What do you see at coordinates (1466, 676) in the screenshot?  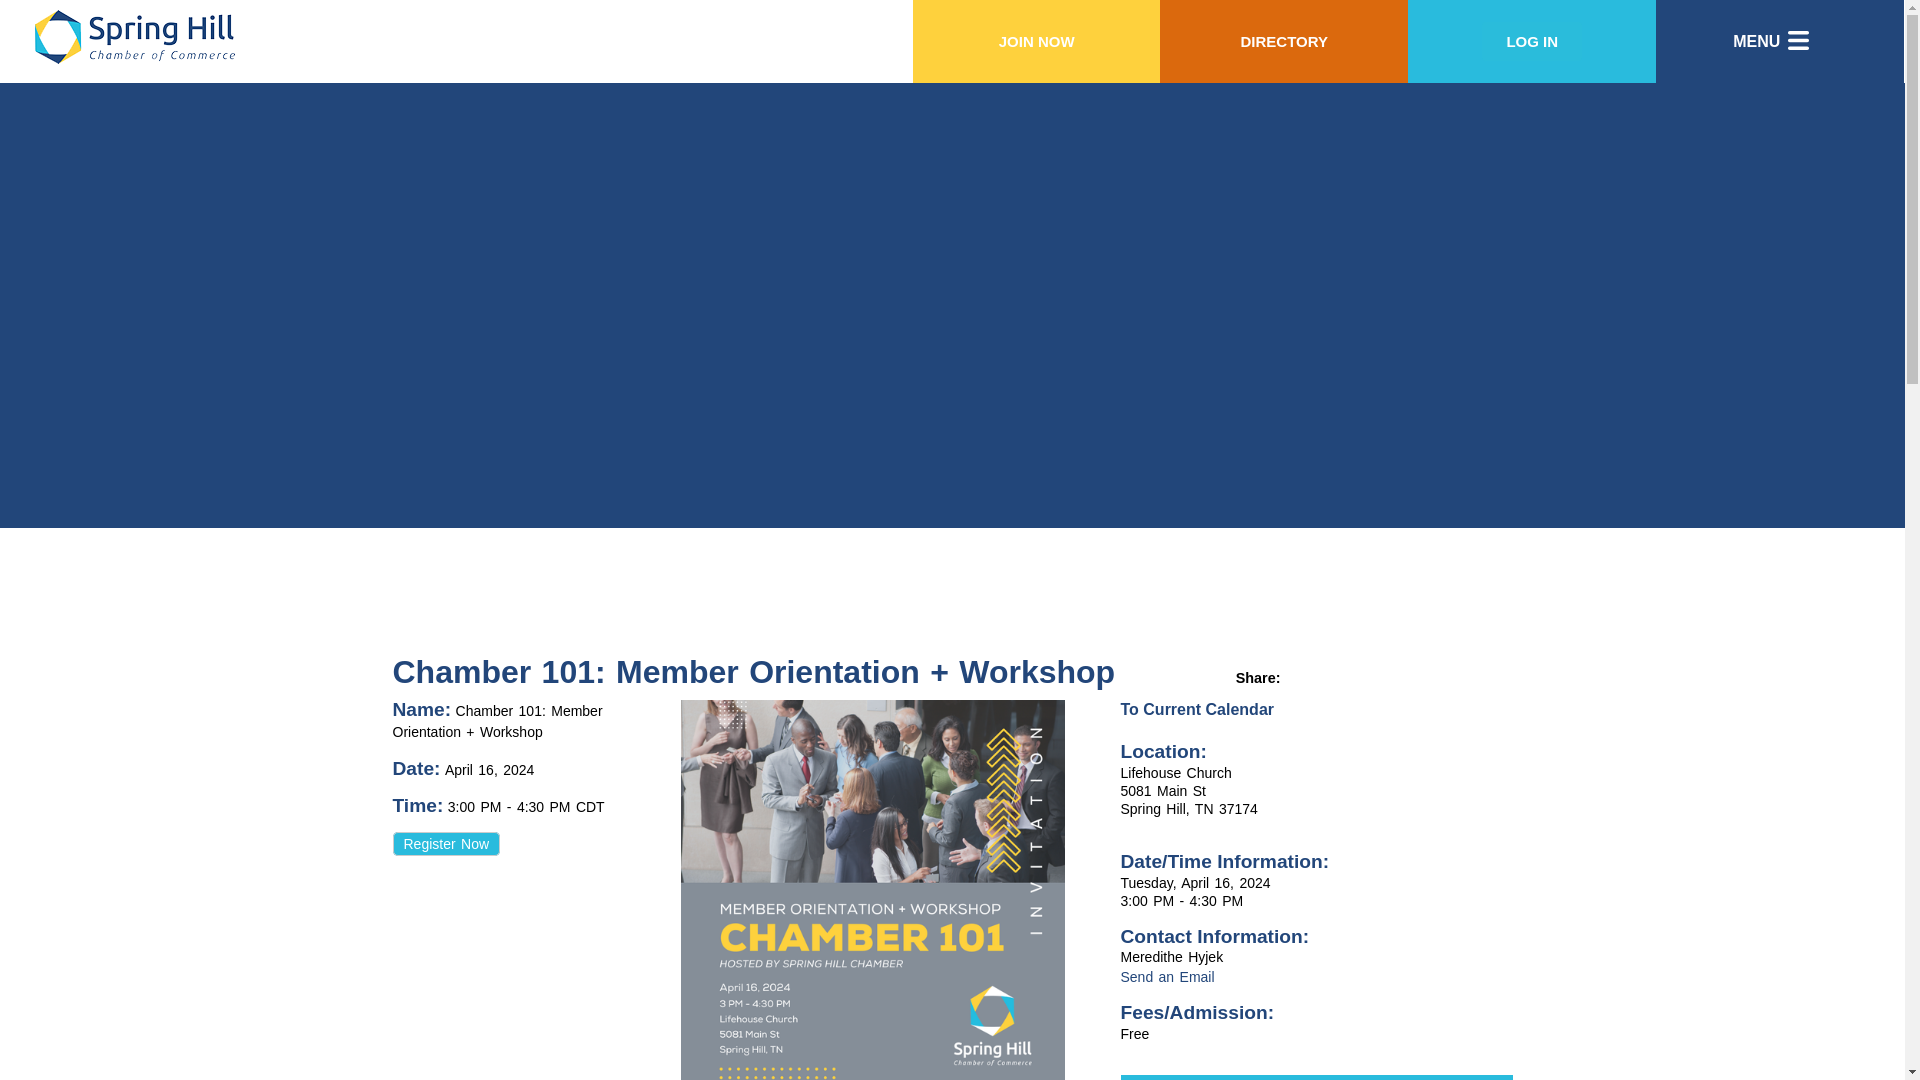 I see `Share on LinkedIn` at bounding box center [1466, 676].